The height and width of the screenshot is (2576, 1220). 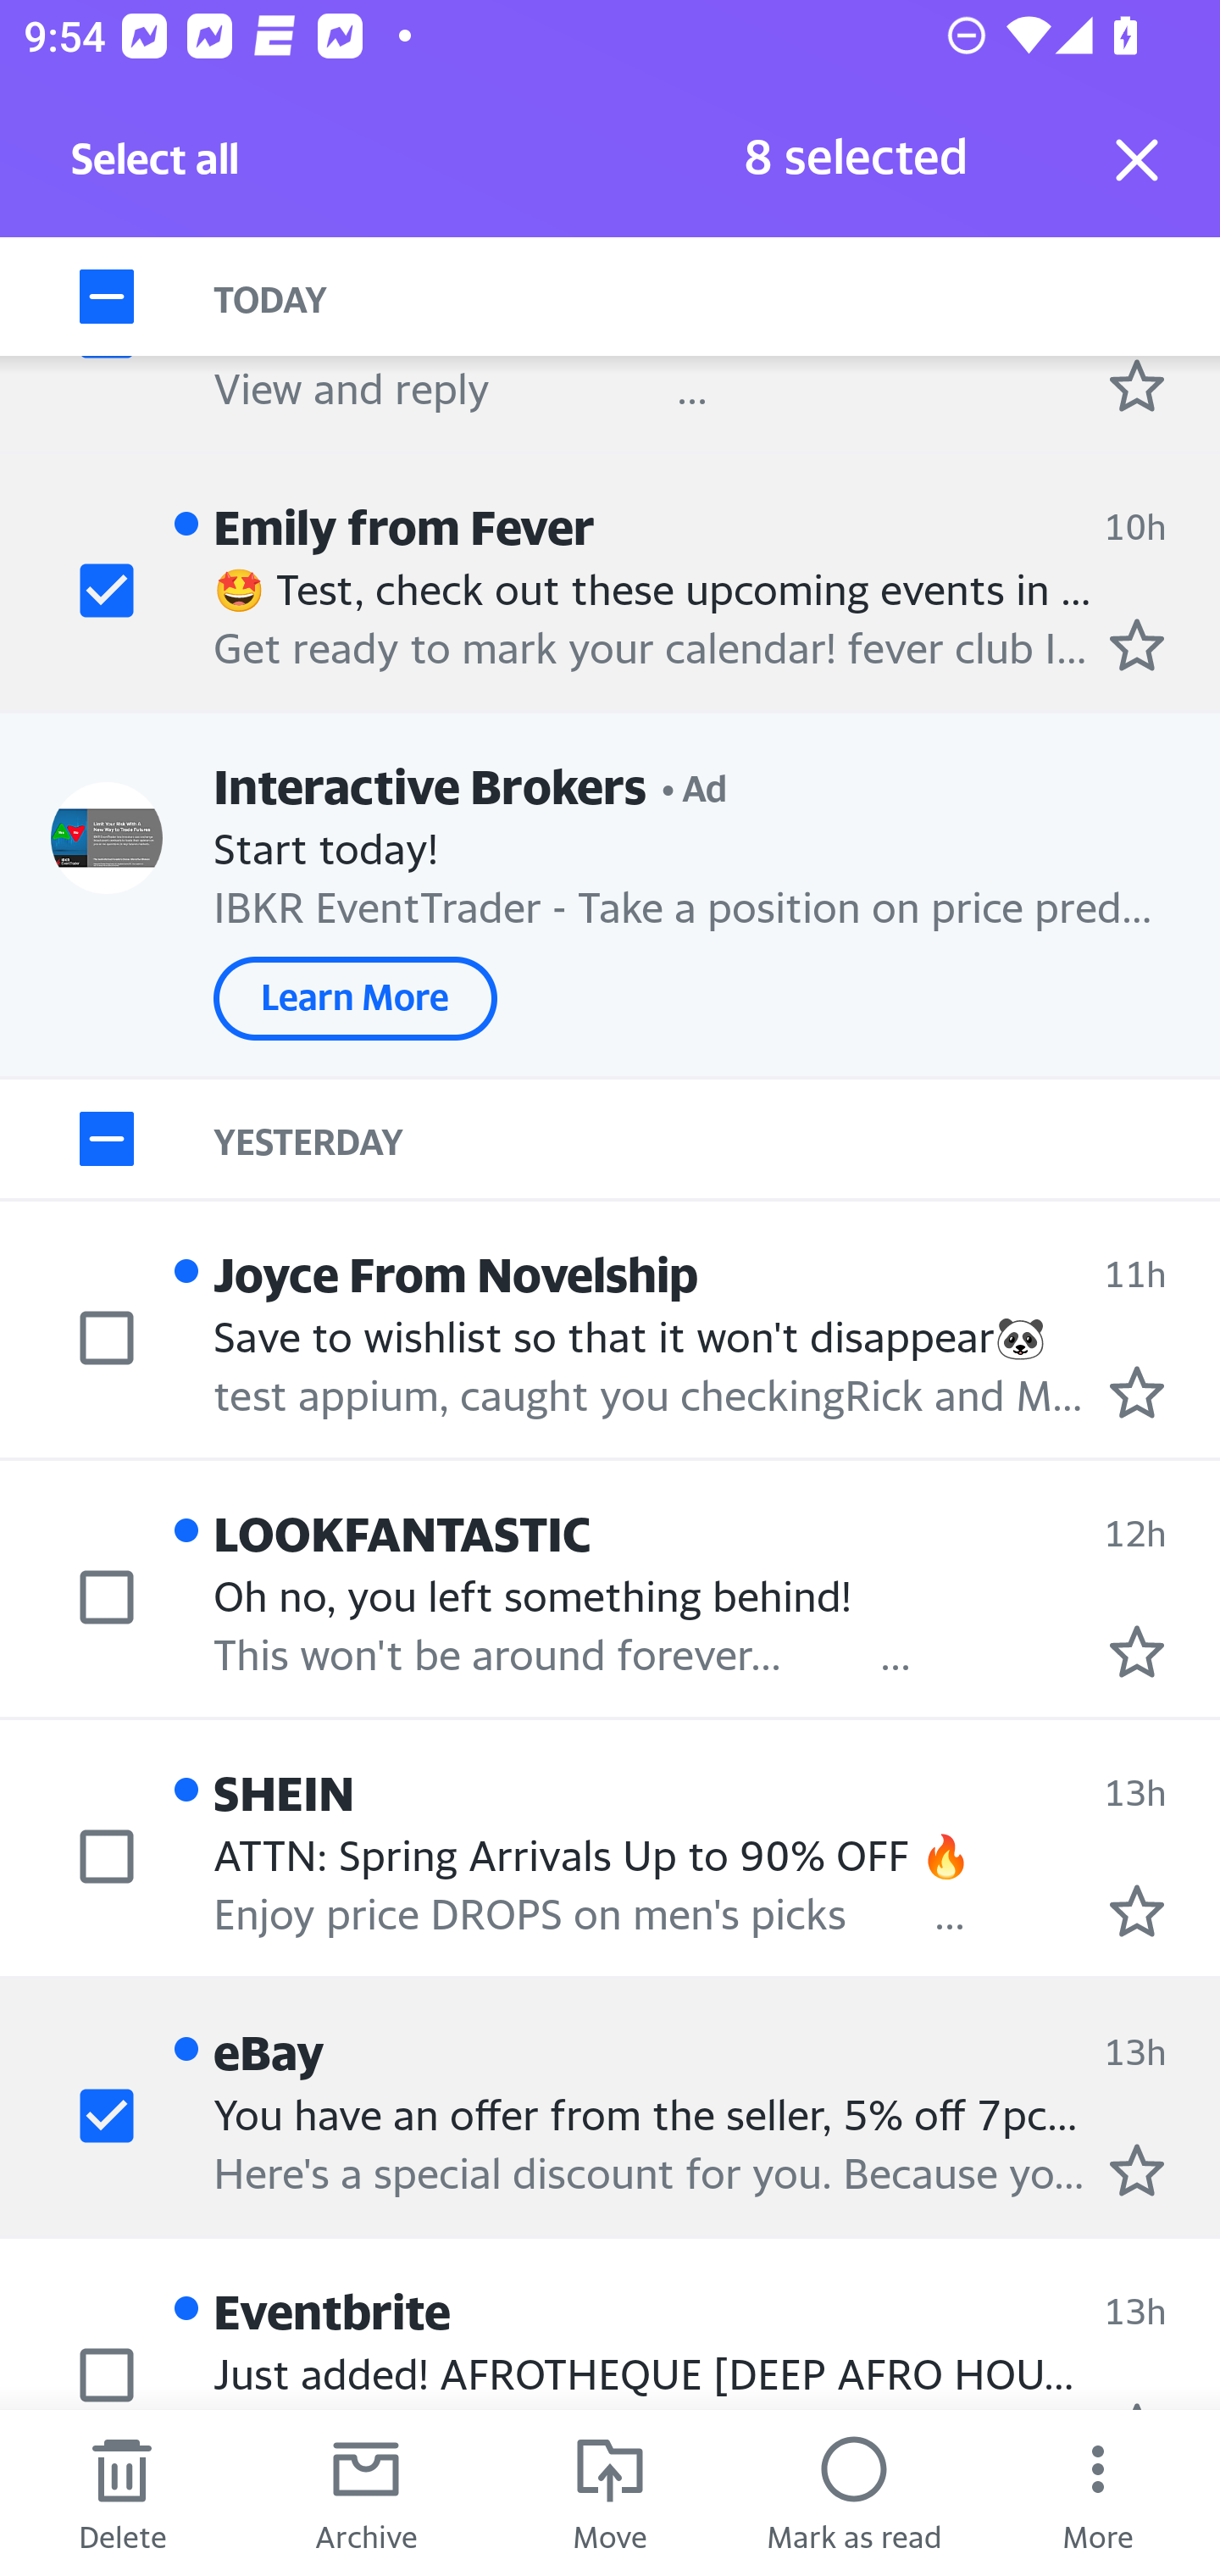 What do you see at coordinates (610, 2493) in the screenshot?
I see `Move` at bounding box center [610, 2493].